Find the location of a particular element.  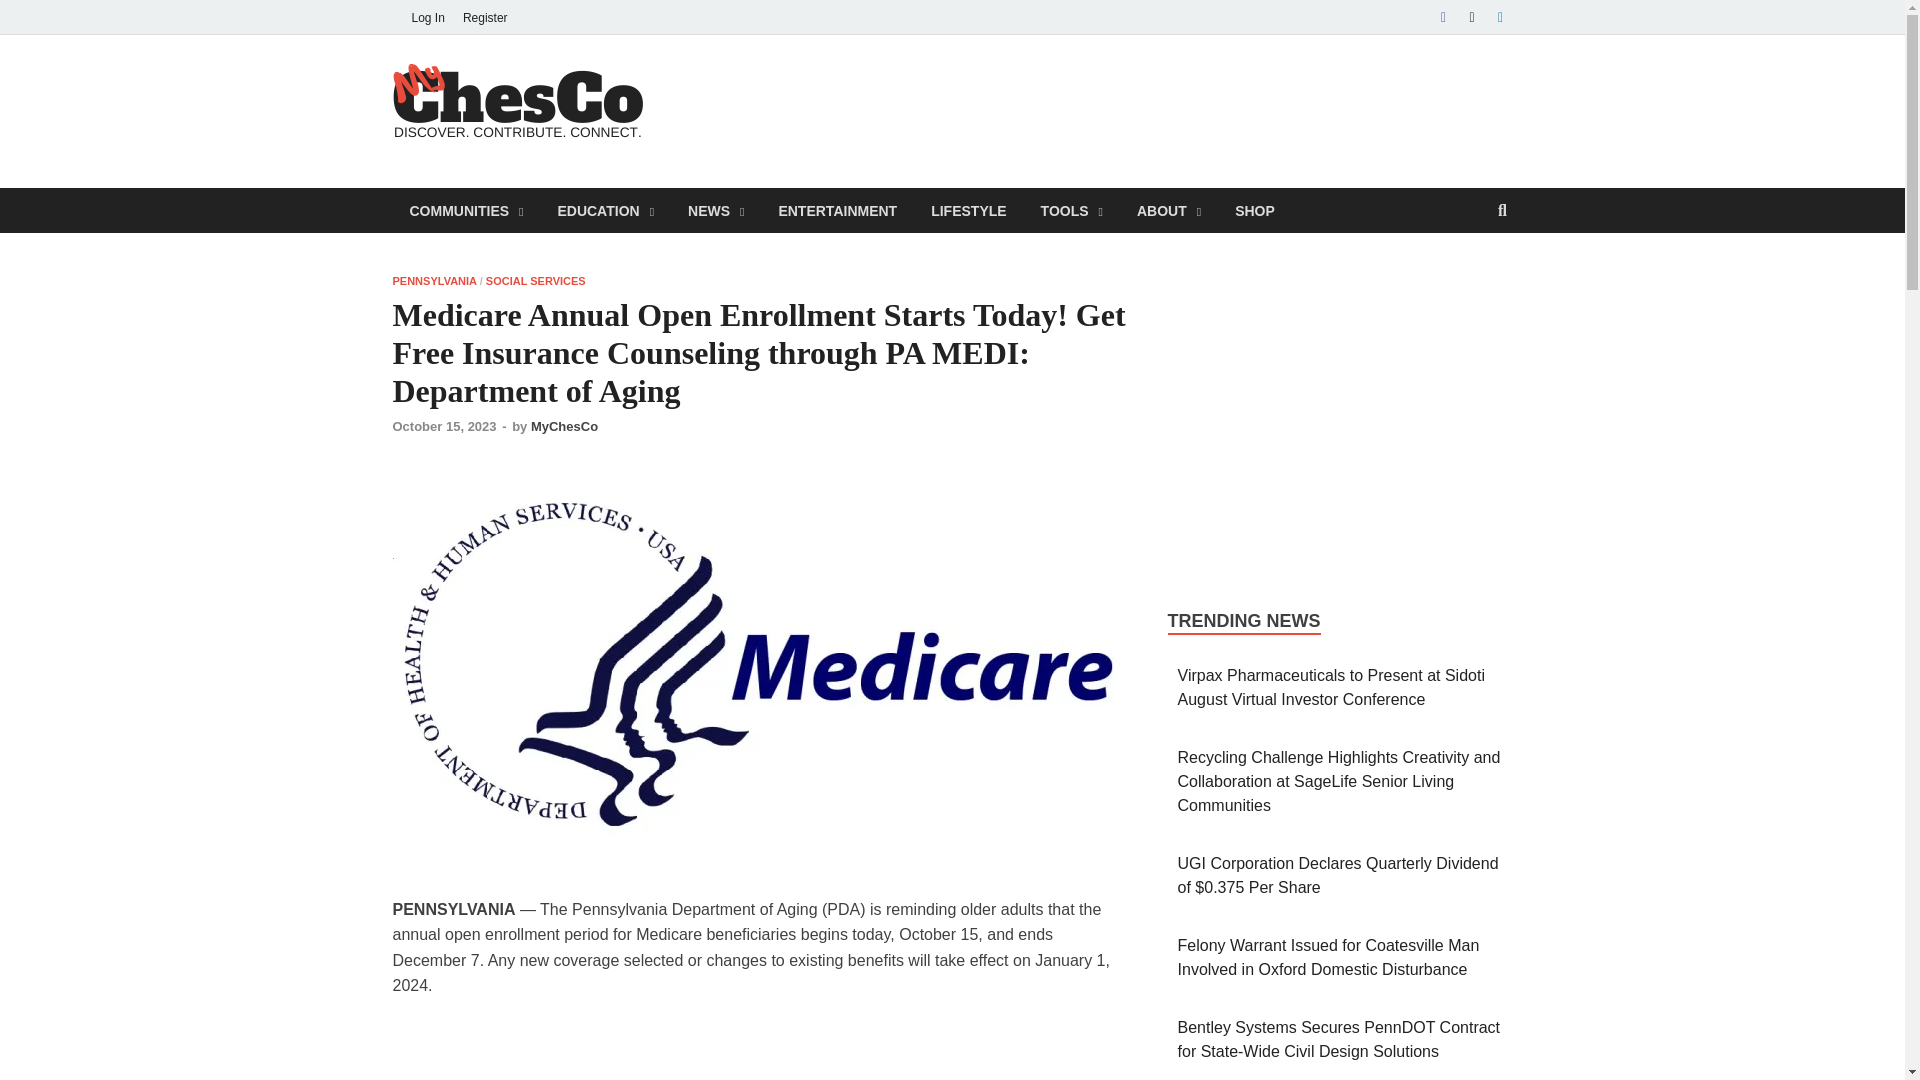

COMMUNITIES is located at coordinates (465, 210).